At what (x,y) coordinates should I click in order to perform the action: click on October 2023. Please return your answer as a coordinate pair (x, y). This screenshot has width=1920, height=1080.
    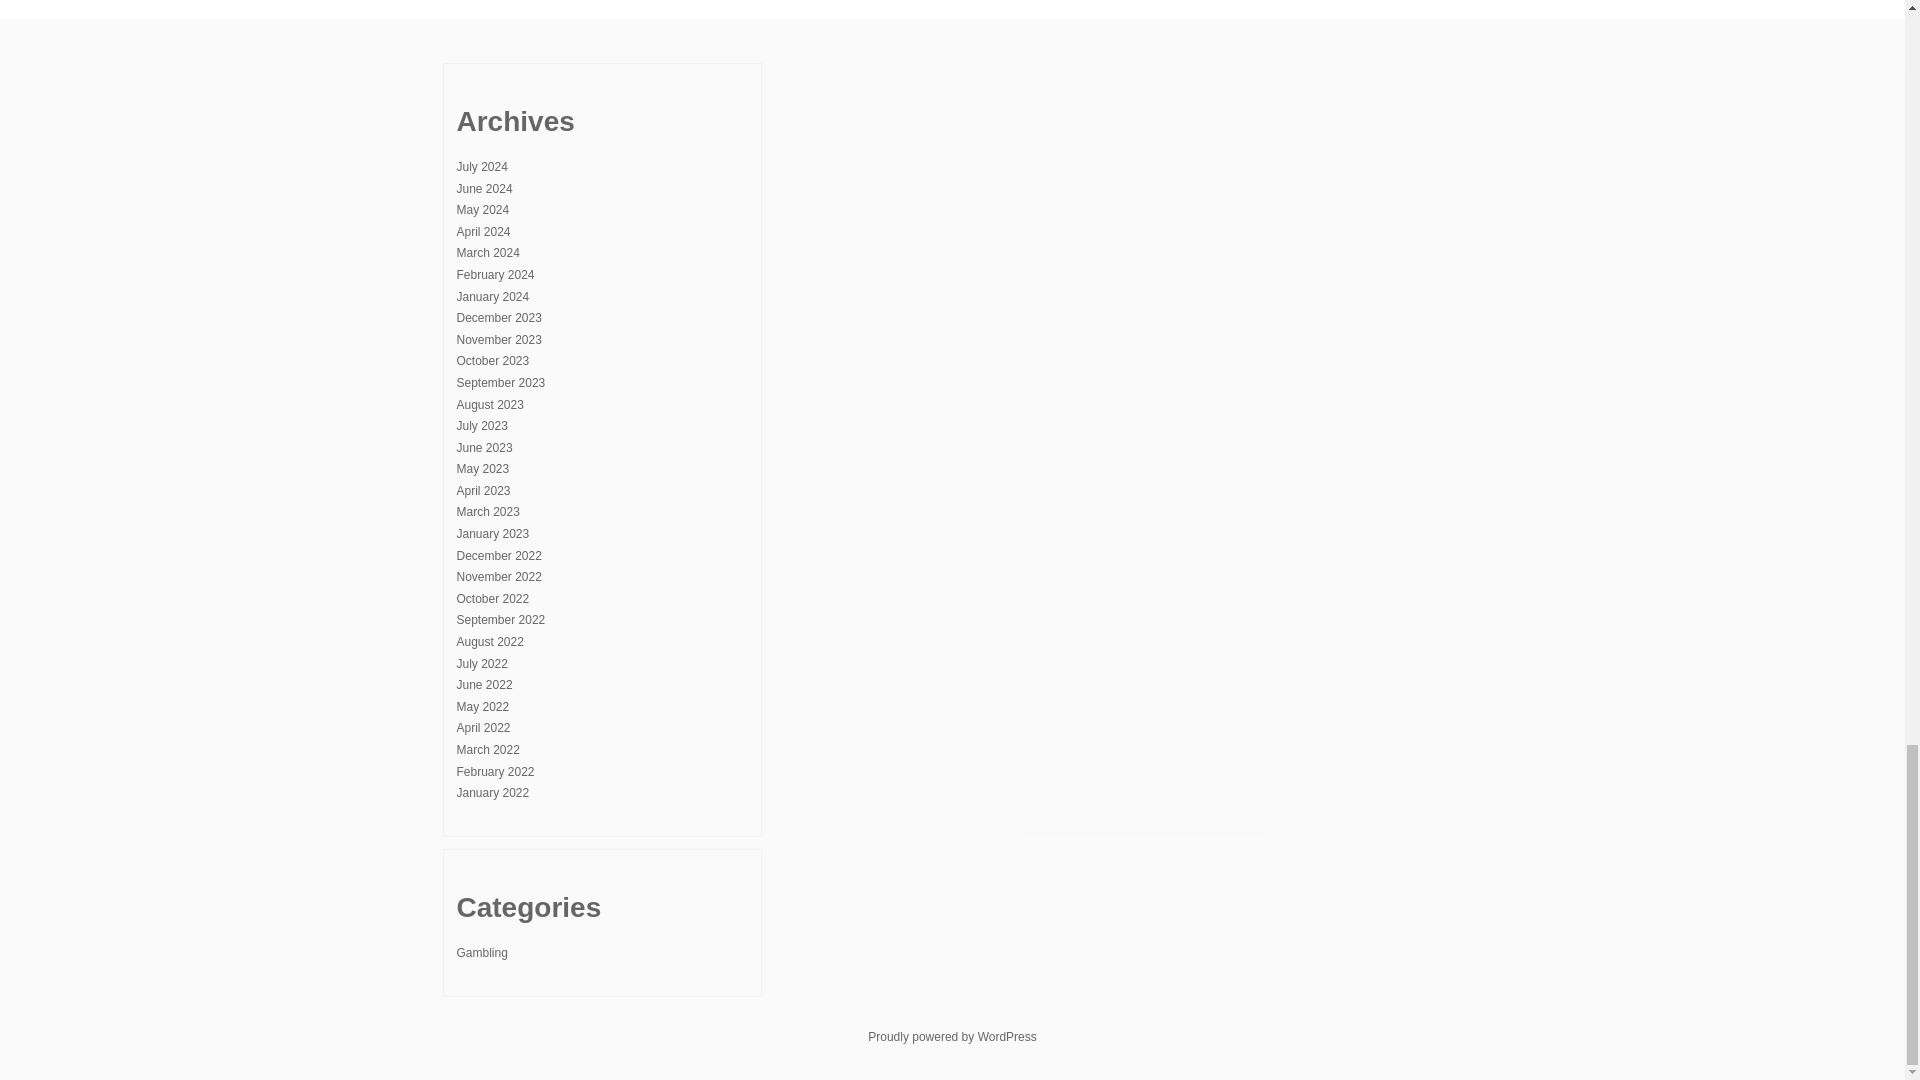
    Looking at the image, I should click on (492, 361).